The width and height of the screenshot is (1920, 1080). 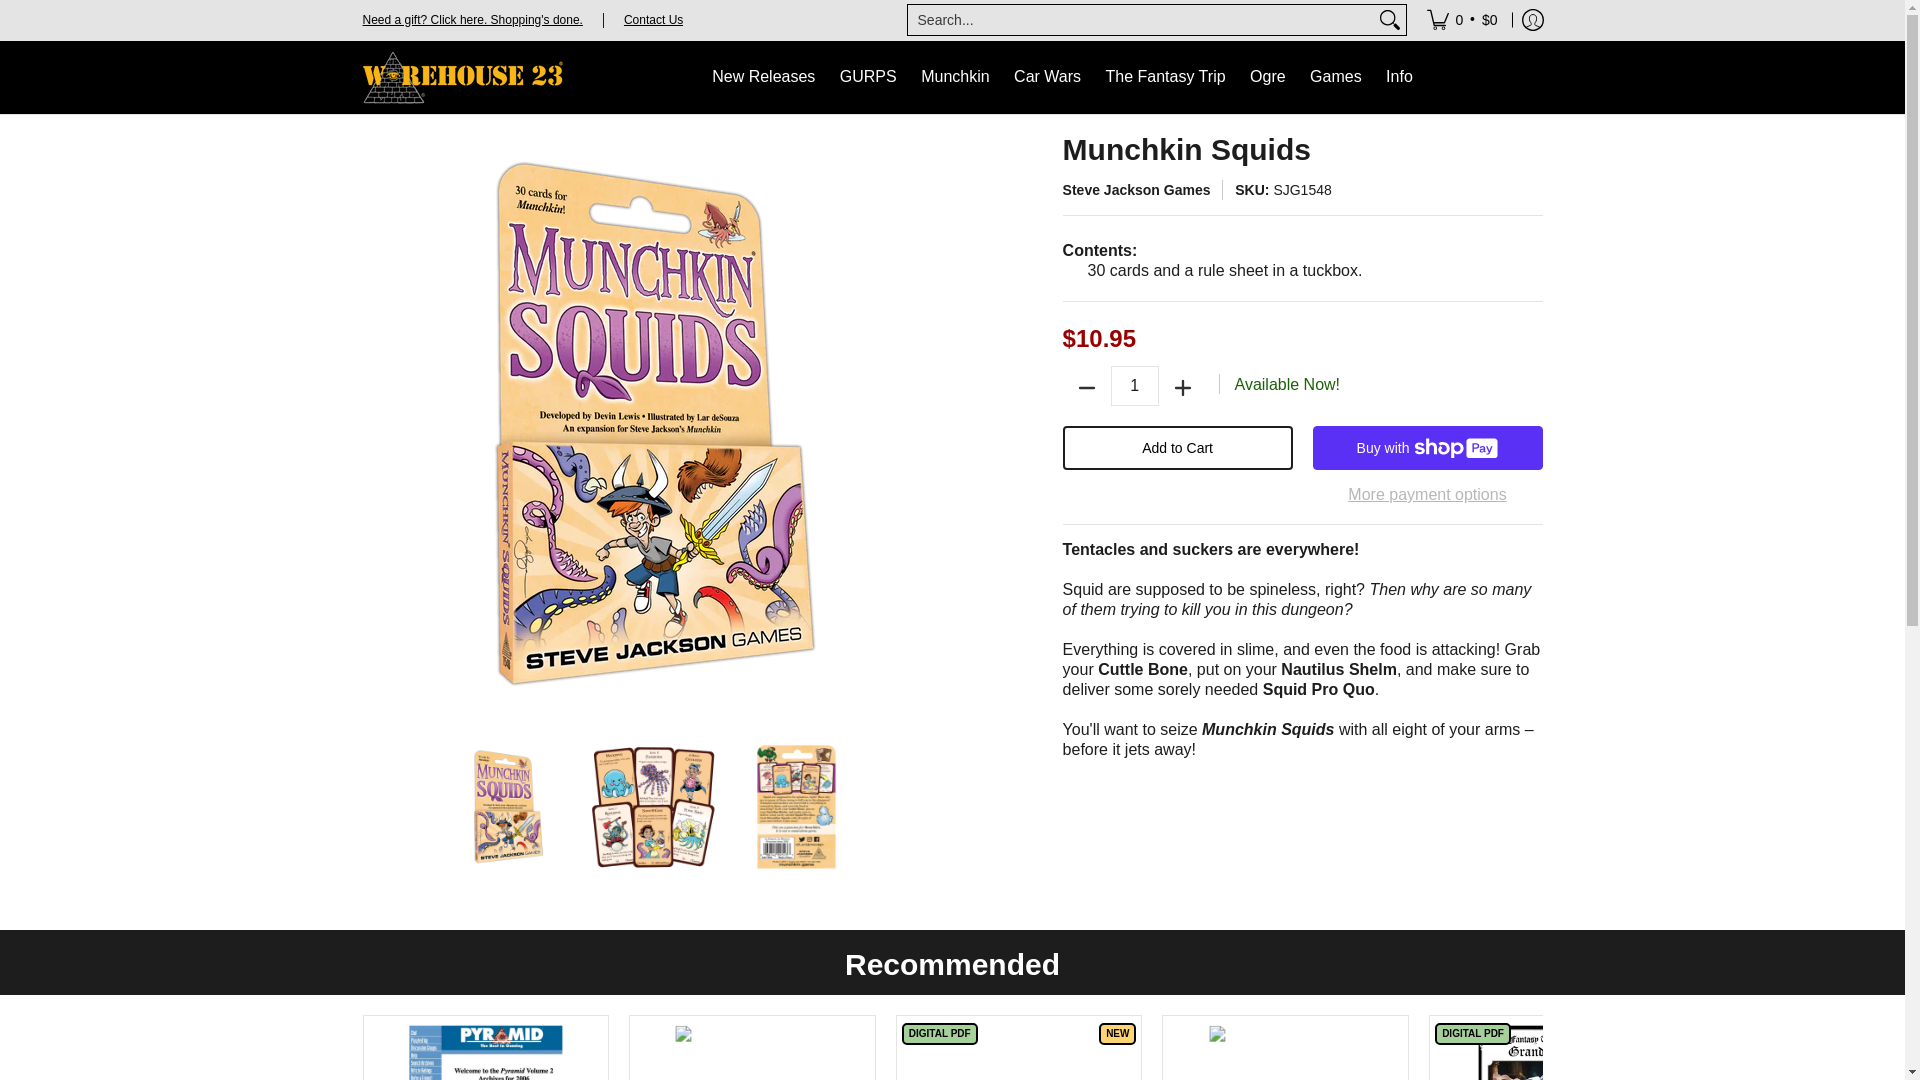 What do you see at coordinates (1462, 20) in the screenshot?
I see `Cart` at bounding box center [1462, 20].